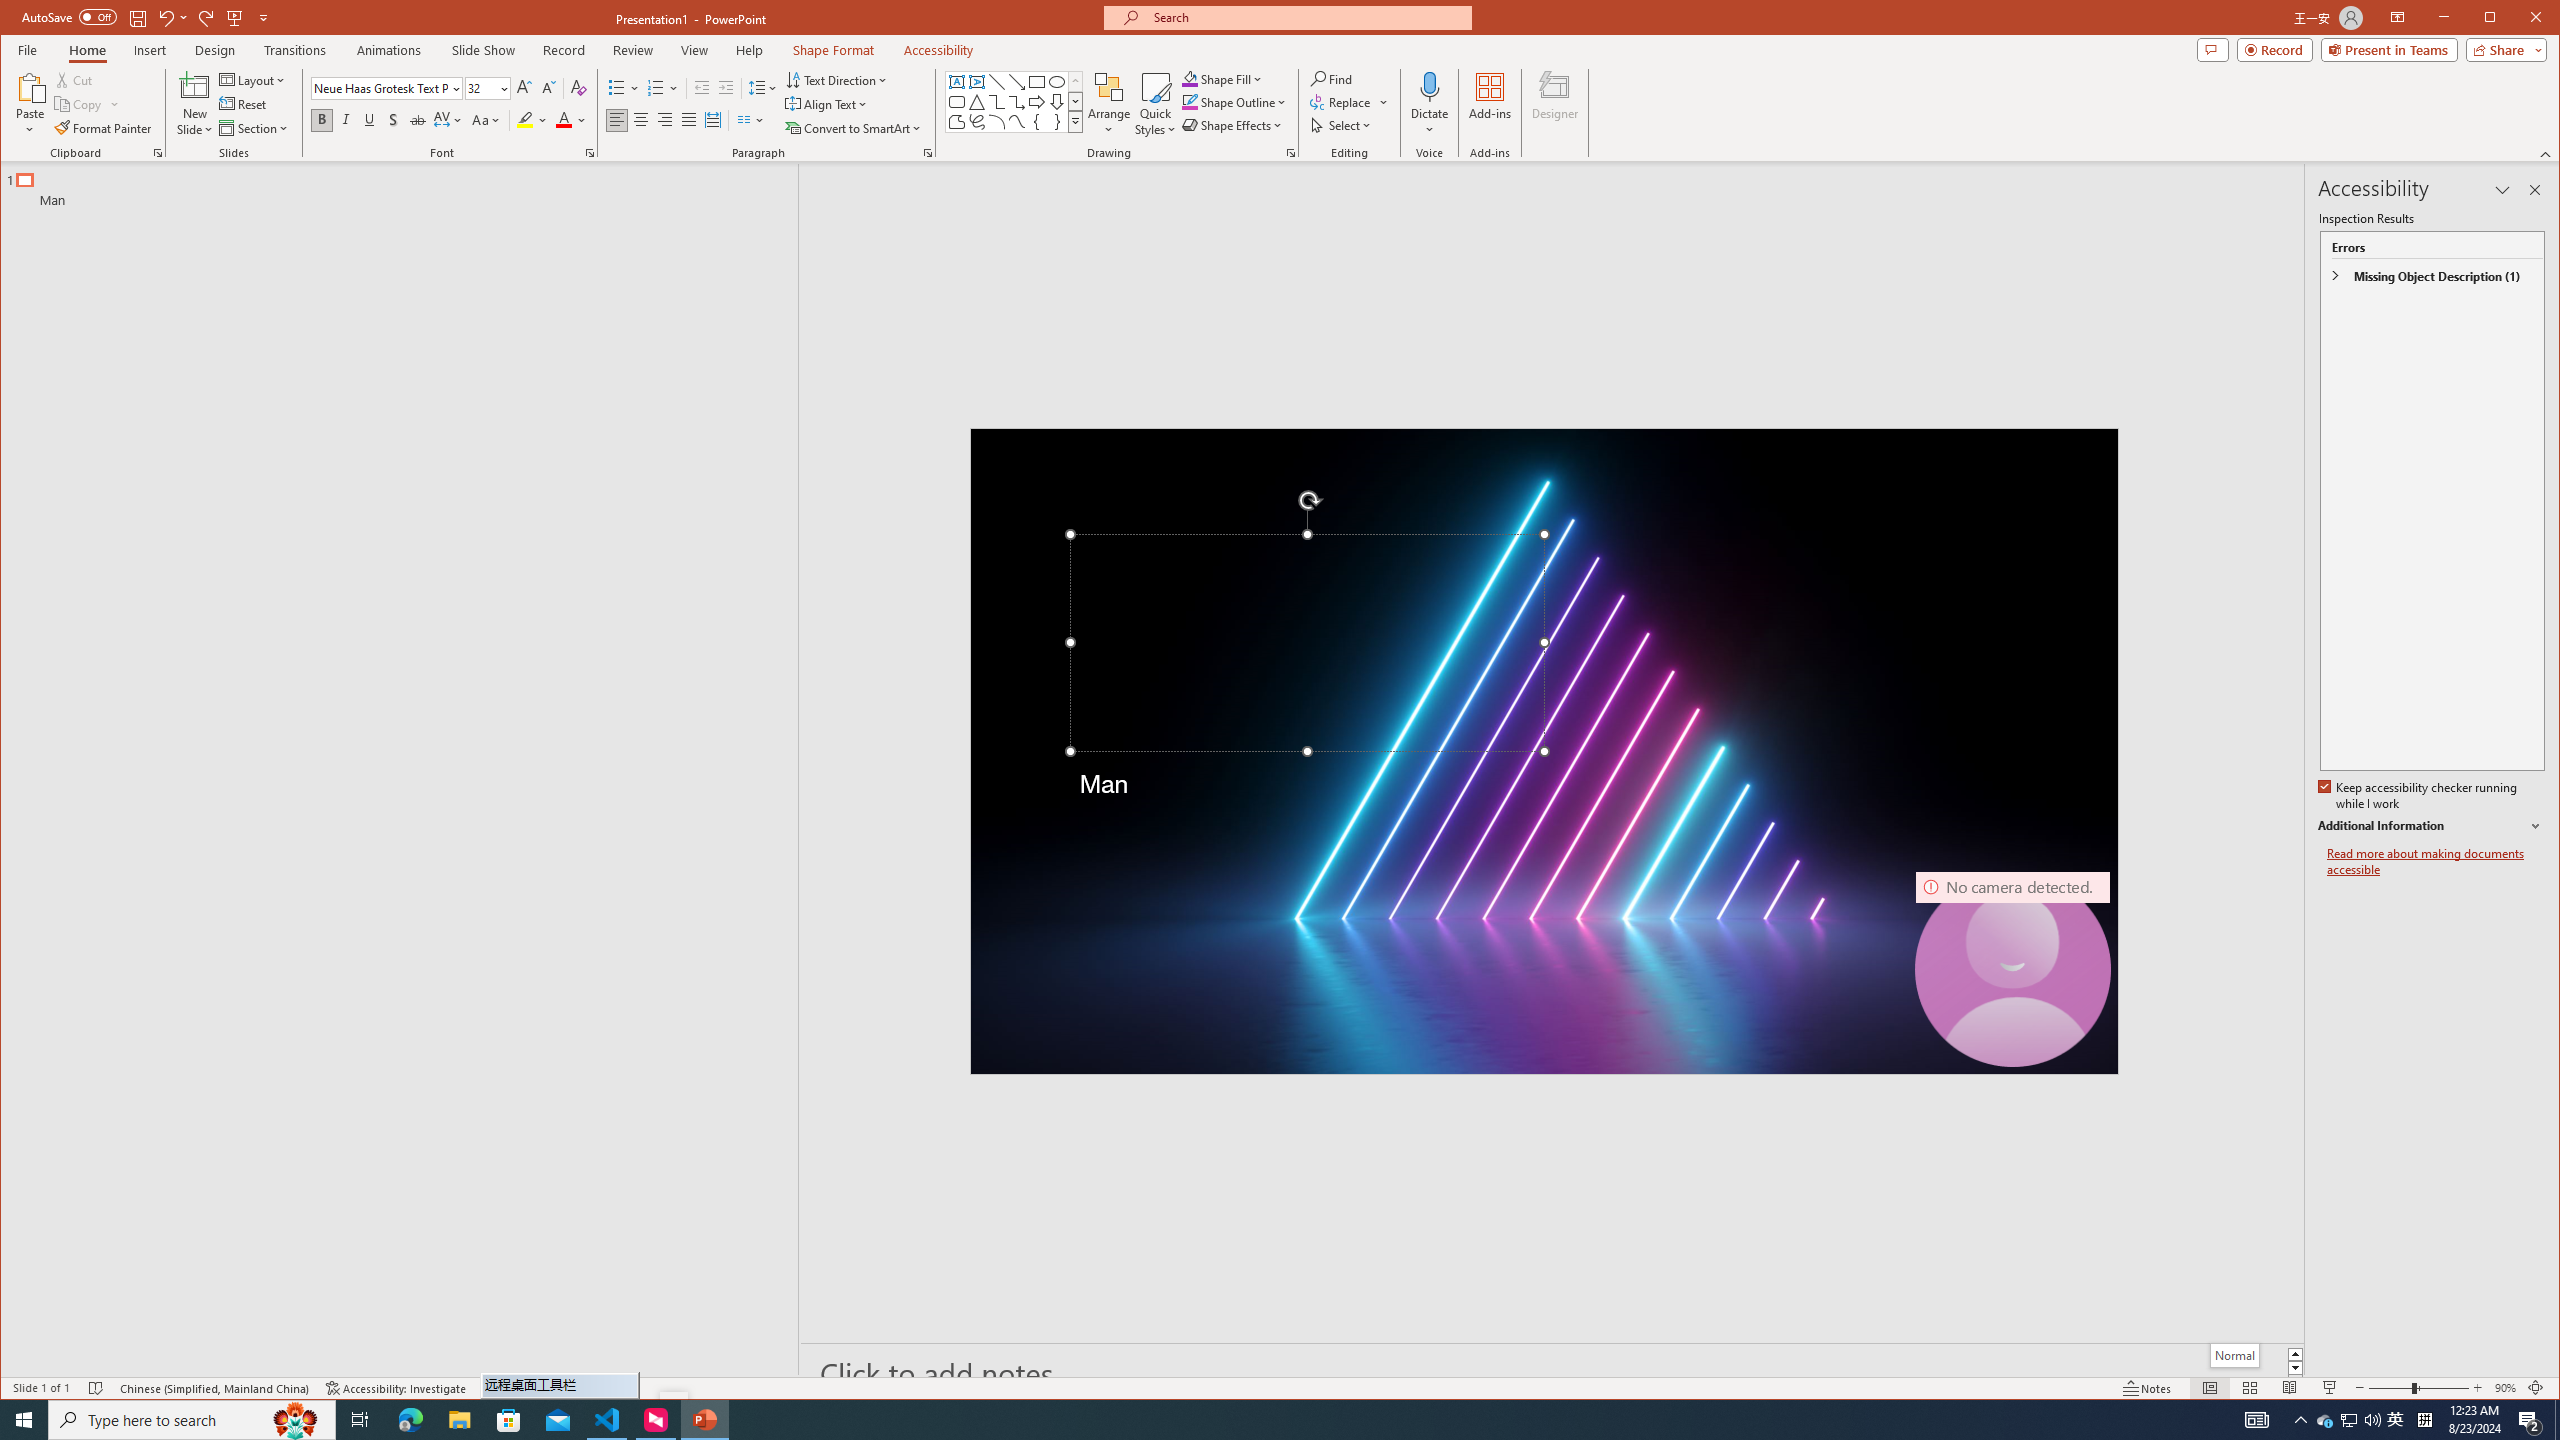  I want to click on Text Highlight Color Yellow, so click(688, 120).